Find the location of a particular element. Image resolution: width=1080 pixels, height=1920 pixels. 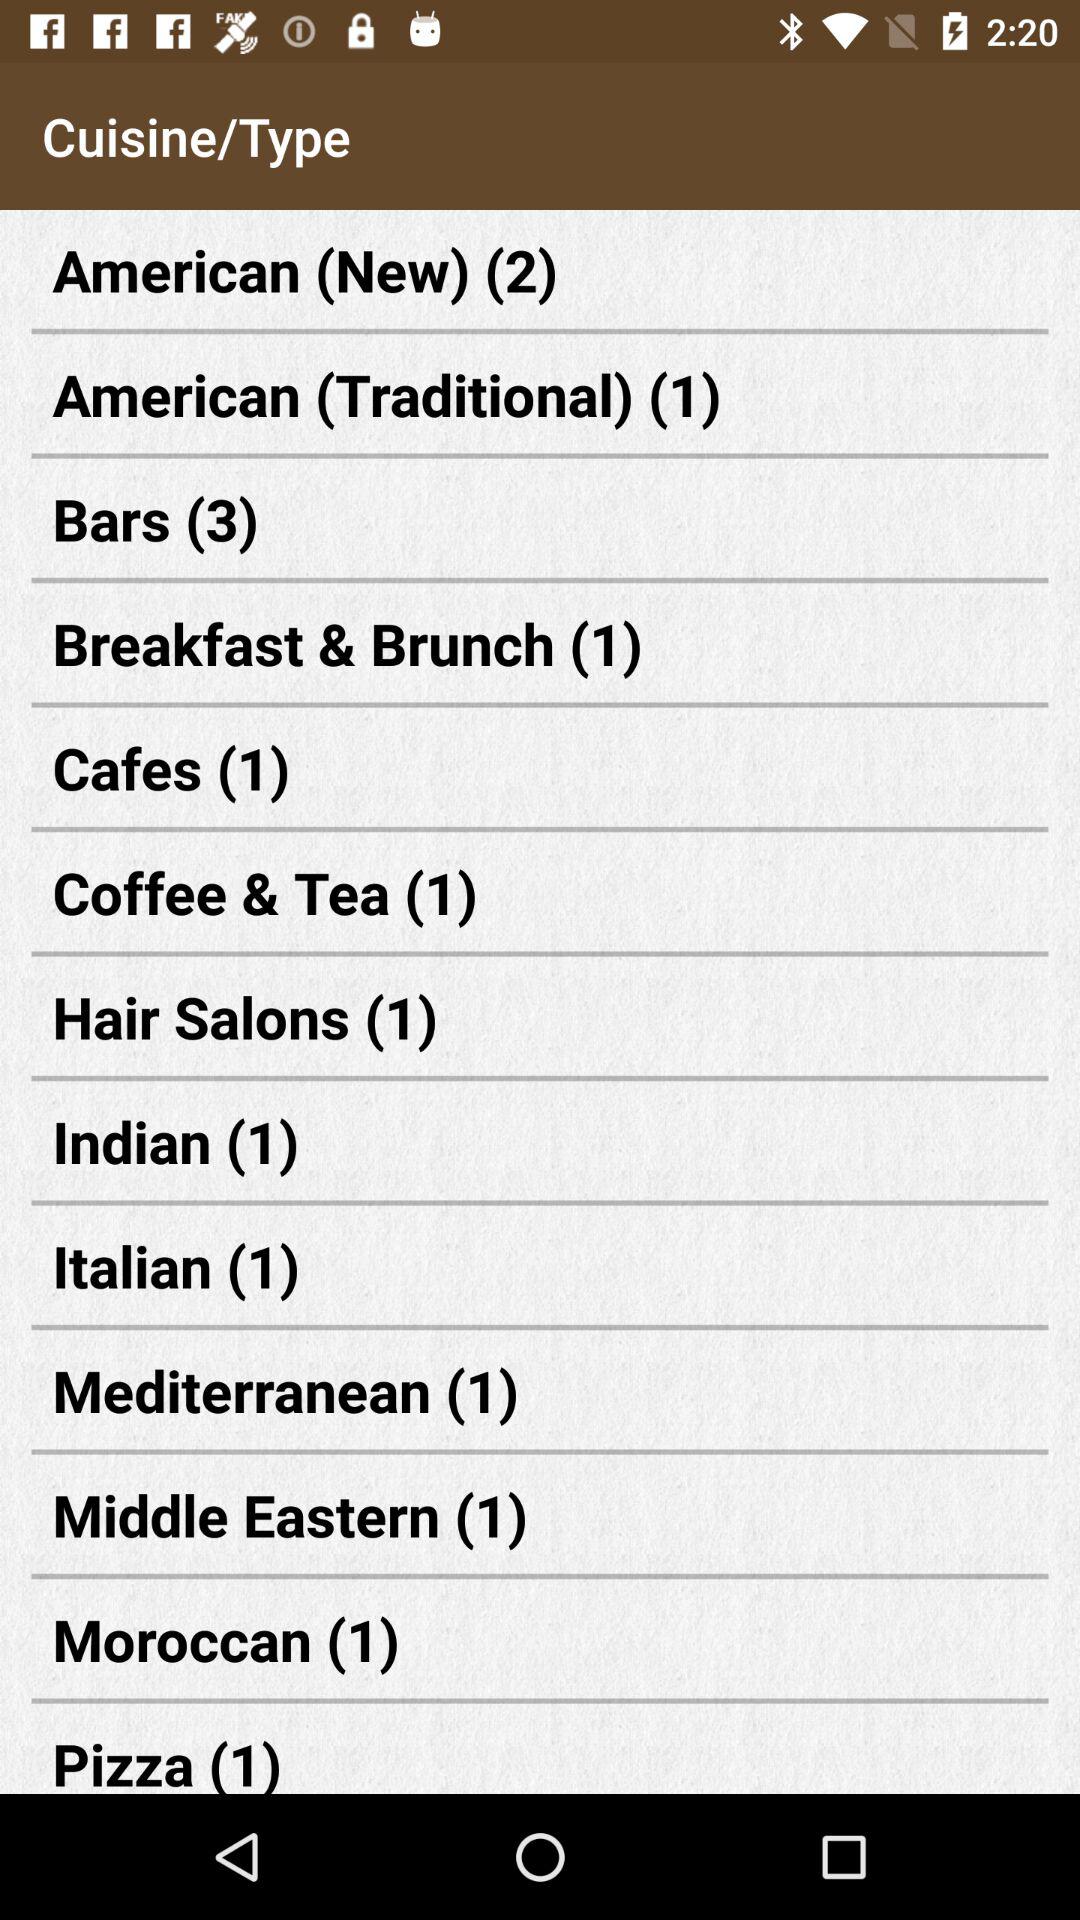

click on the first text which says american new 2 is located at coordinates (540, 268).